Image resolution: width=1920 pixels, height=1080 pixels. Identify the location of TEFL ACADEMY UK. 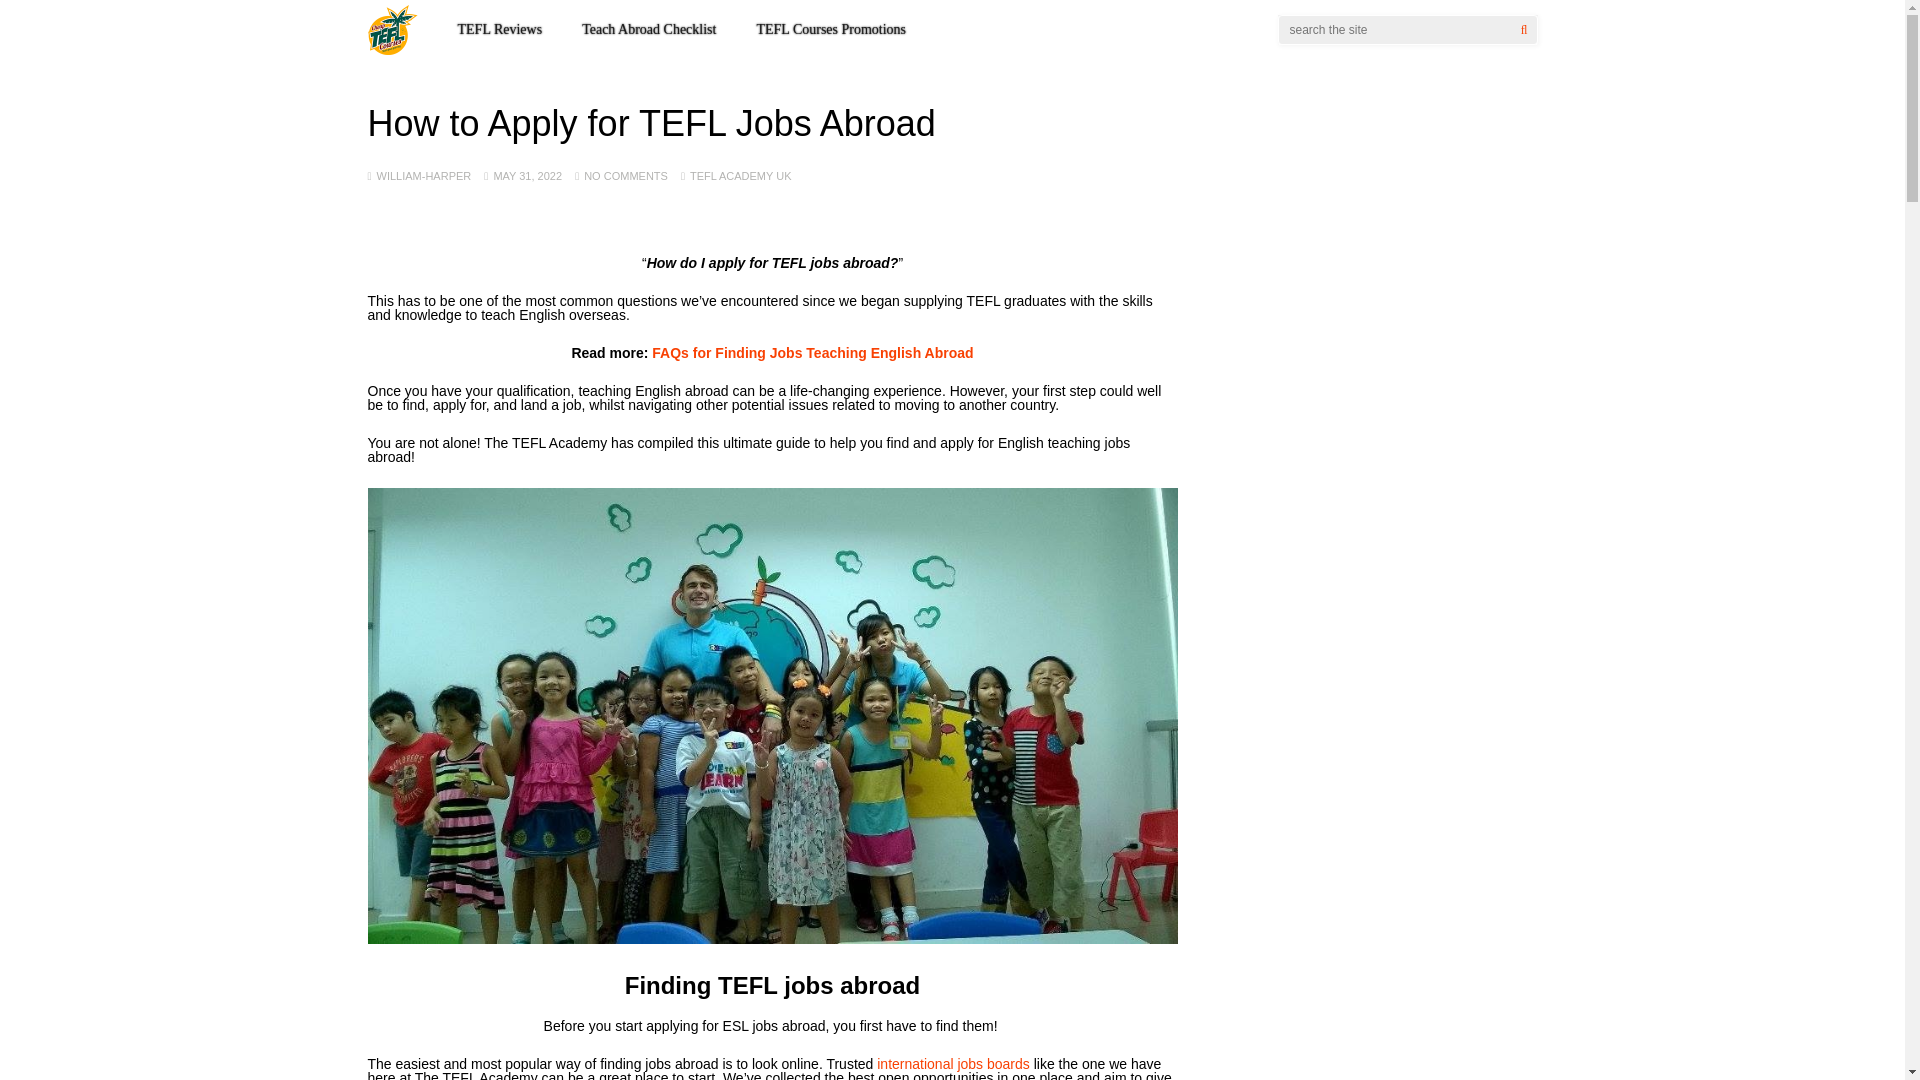
(740, 176).